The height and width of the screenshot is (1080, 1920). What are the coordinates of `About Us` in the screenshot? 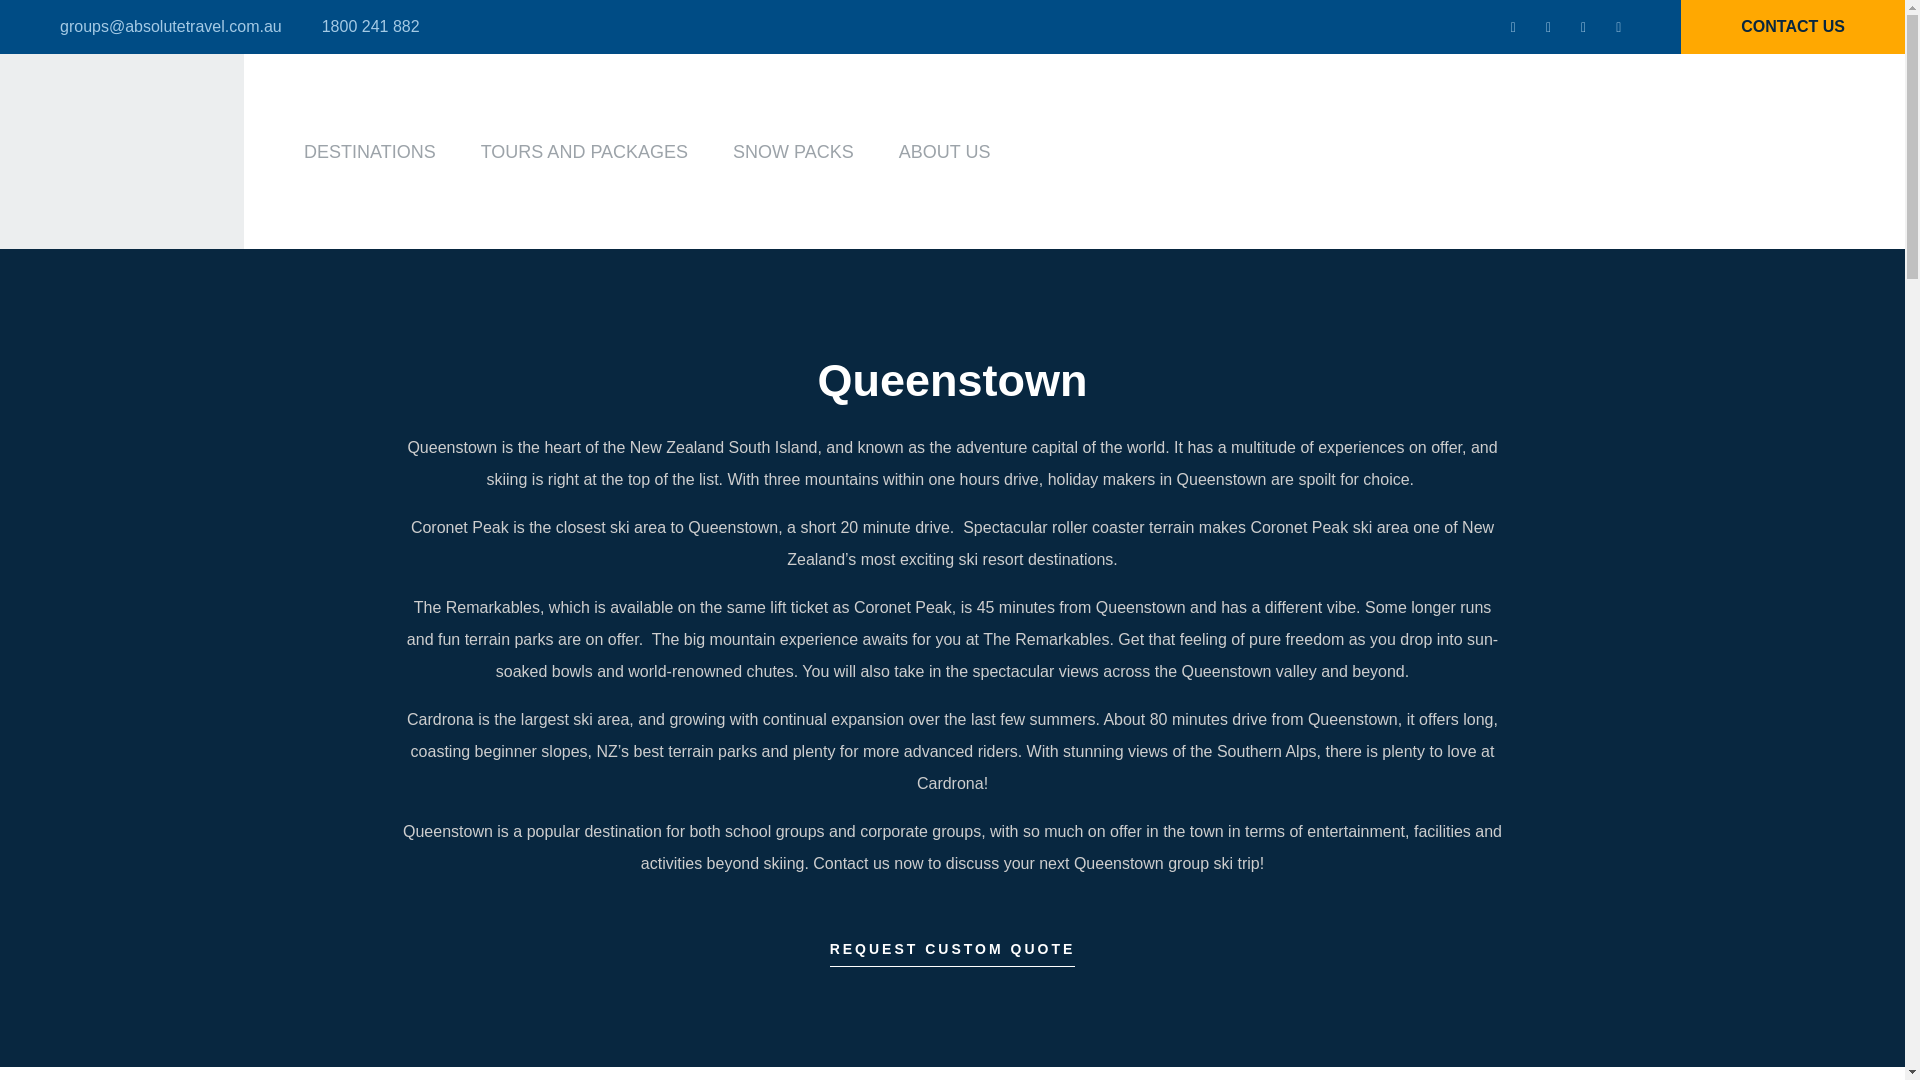 It's located at (944, 152).